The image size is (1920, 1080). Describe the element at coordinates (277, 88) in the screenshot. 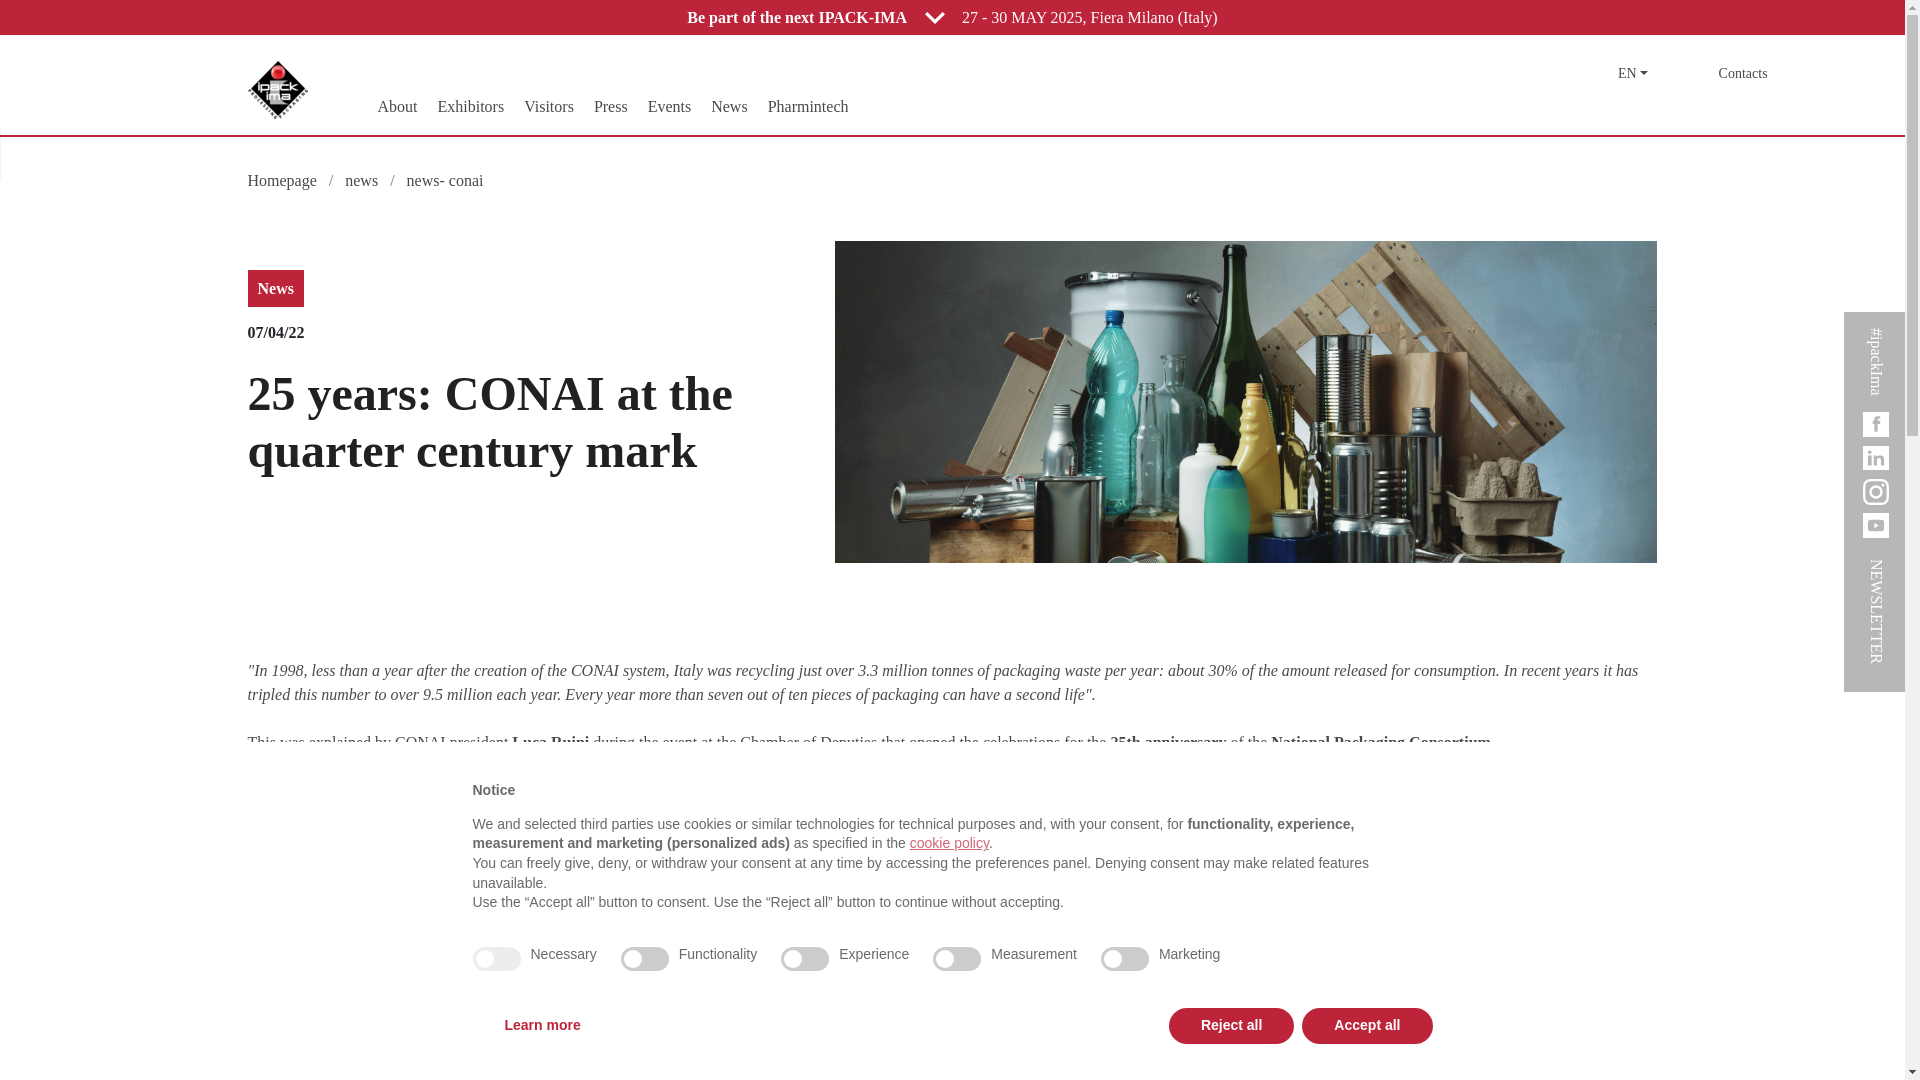

I see `IPACK IMA home page` at that location.